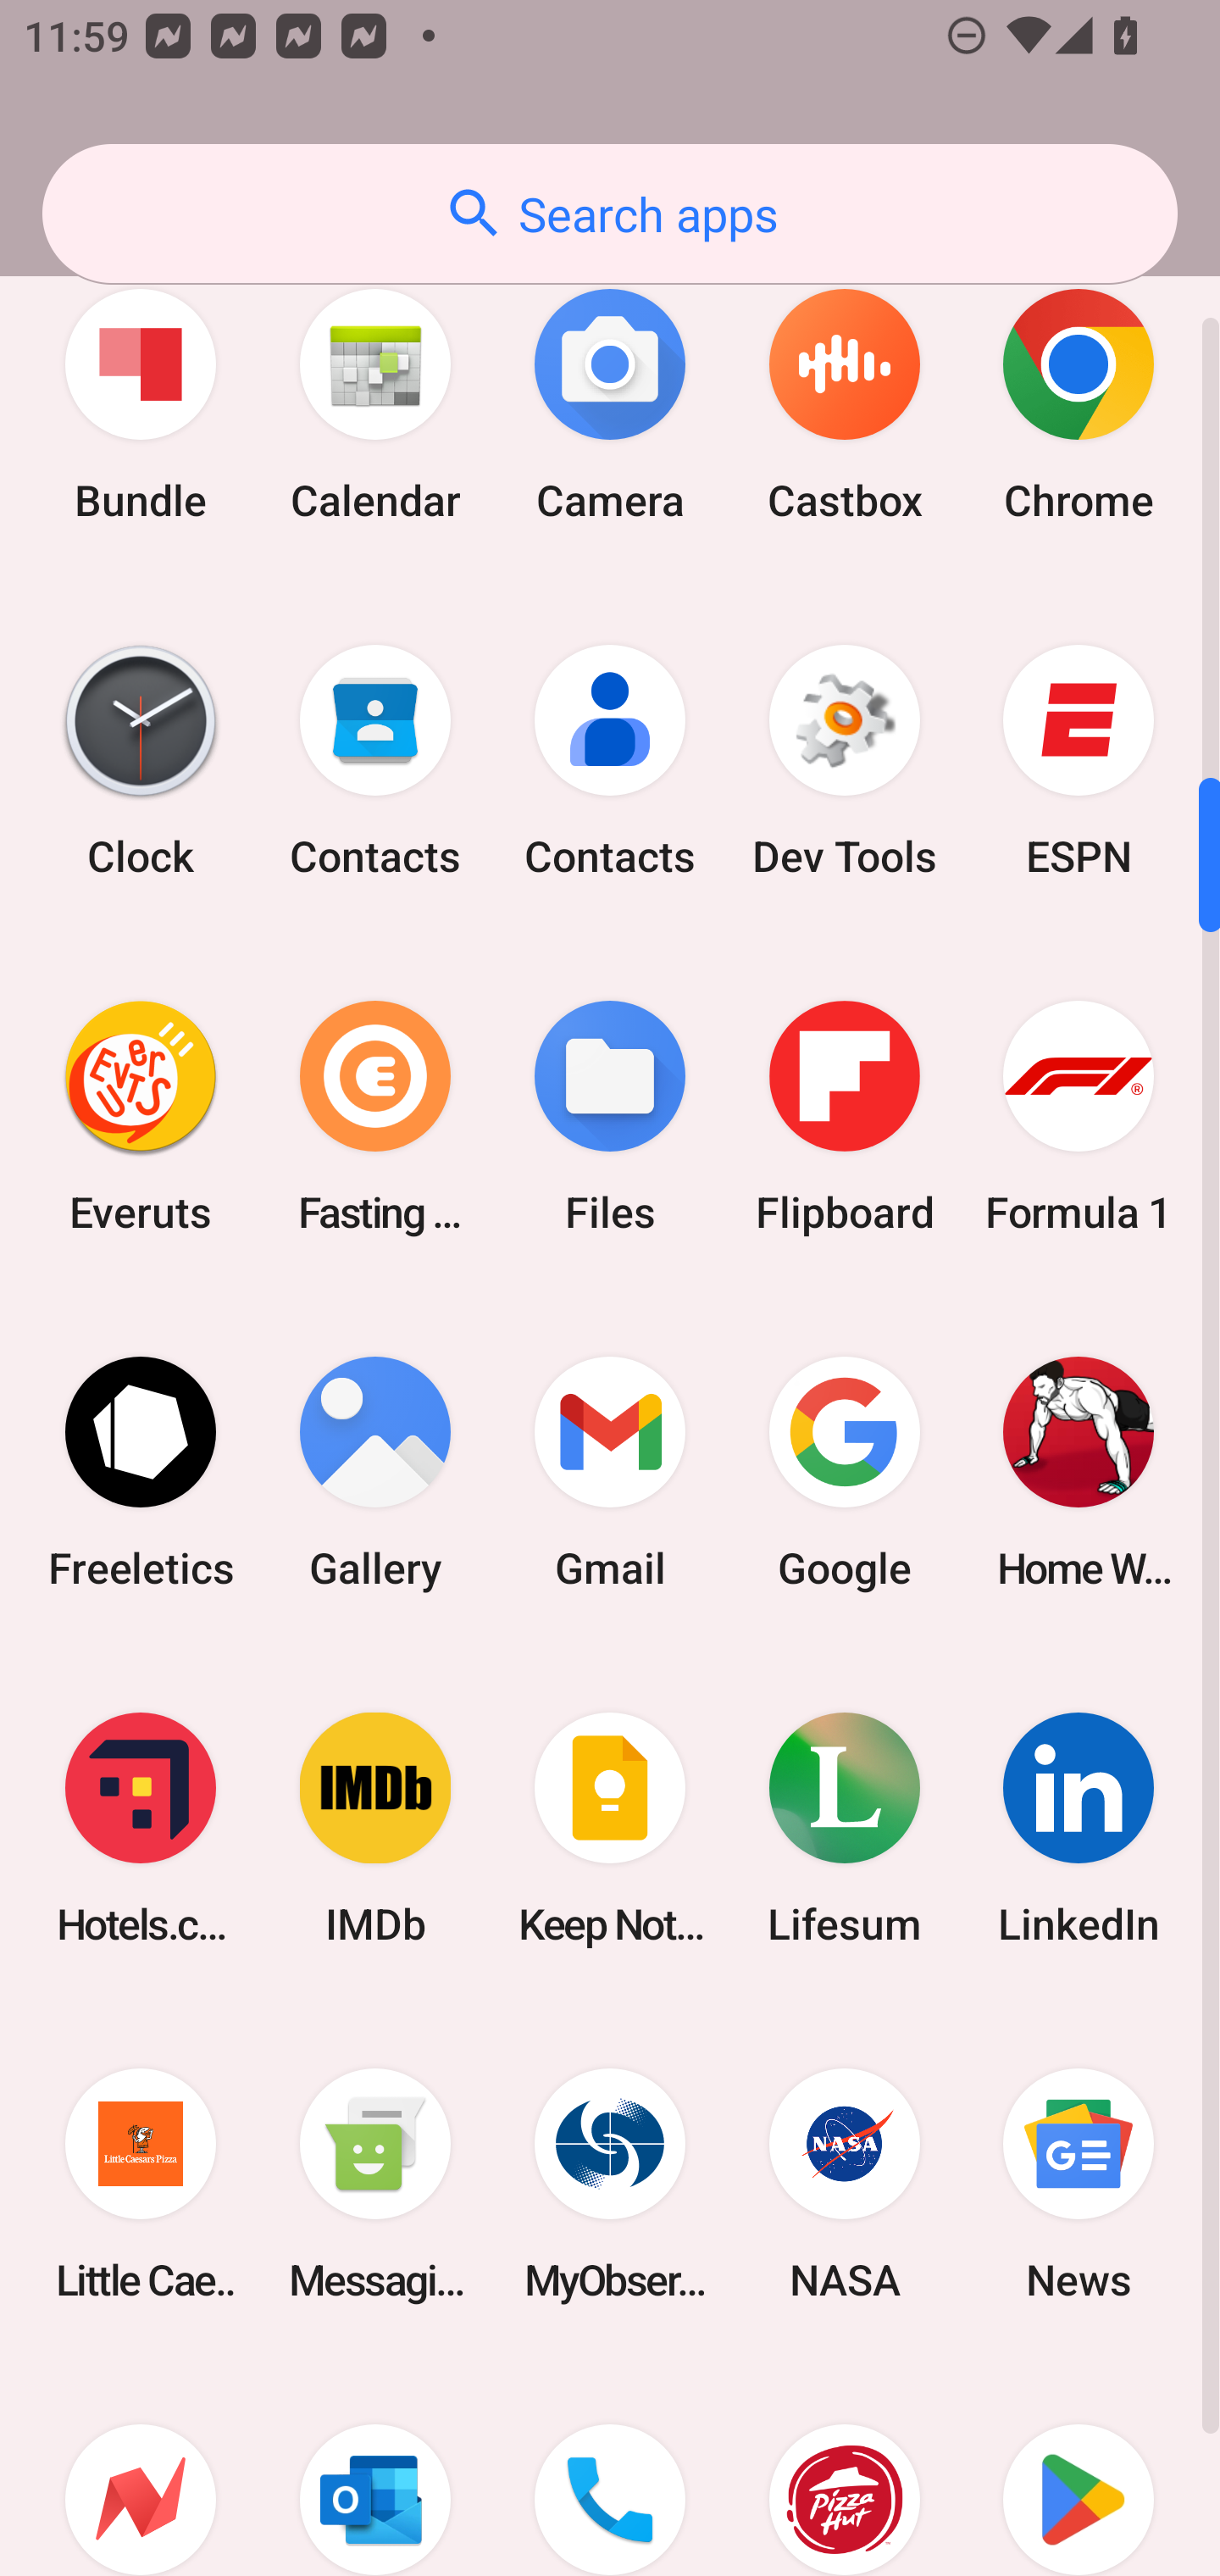 This screenshot has width=1220, height=2576. I want to click on News, so click(1079, 2185).